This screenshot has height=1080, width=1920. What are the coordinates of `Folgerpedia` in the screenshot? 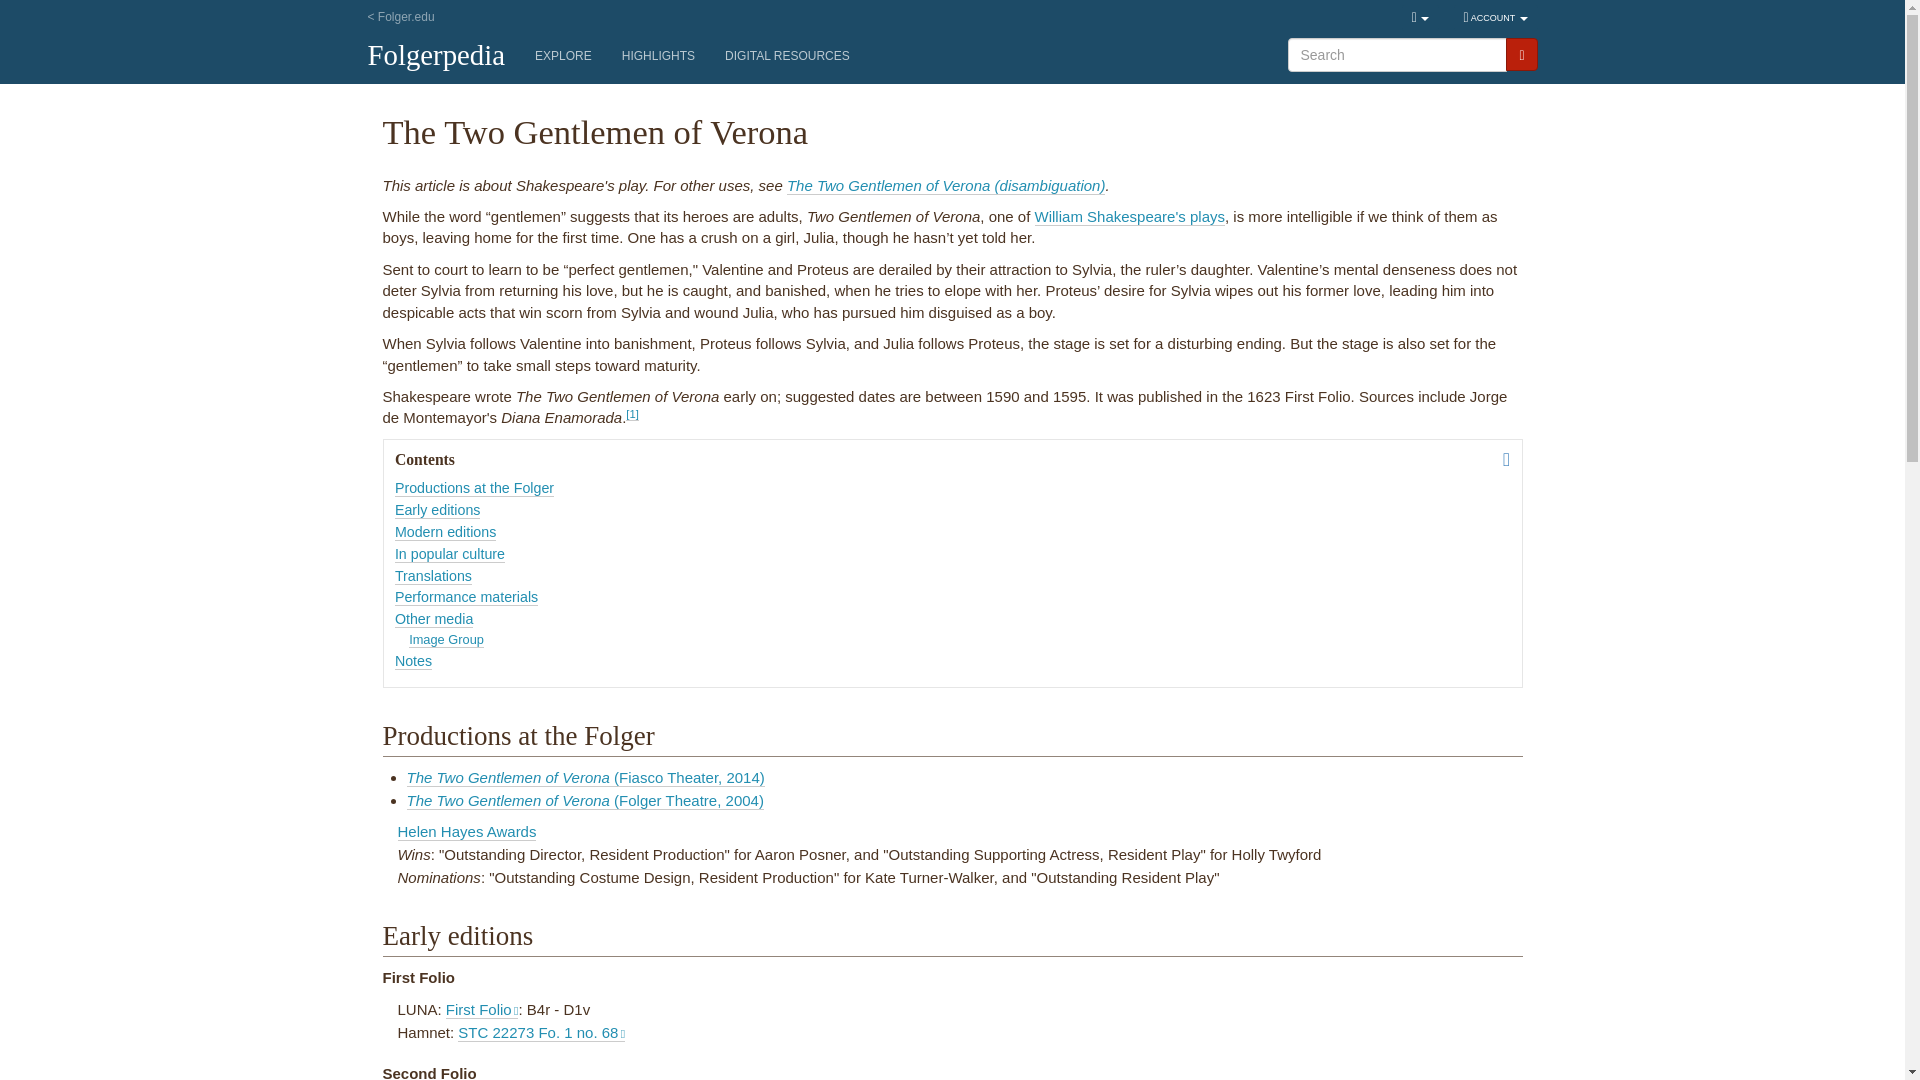 It's located at (444, 57).